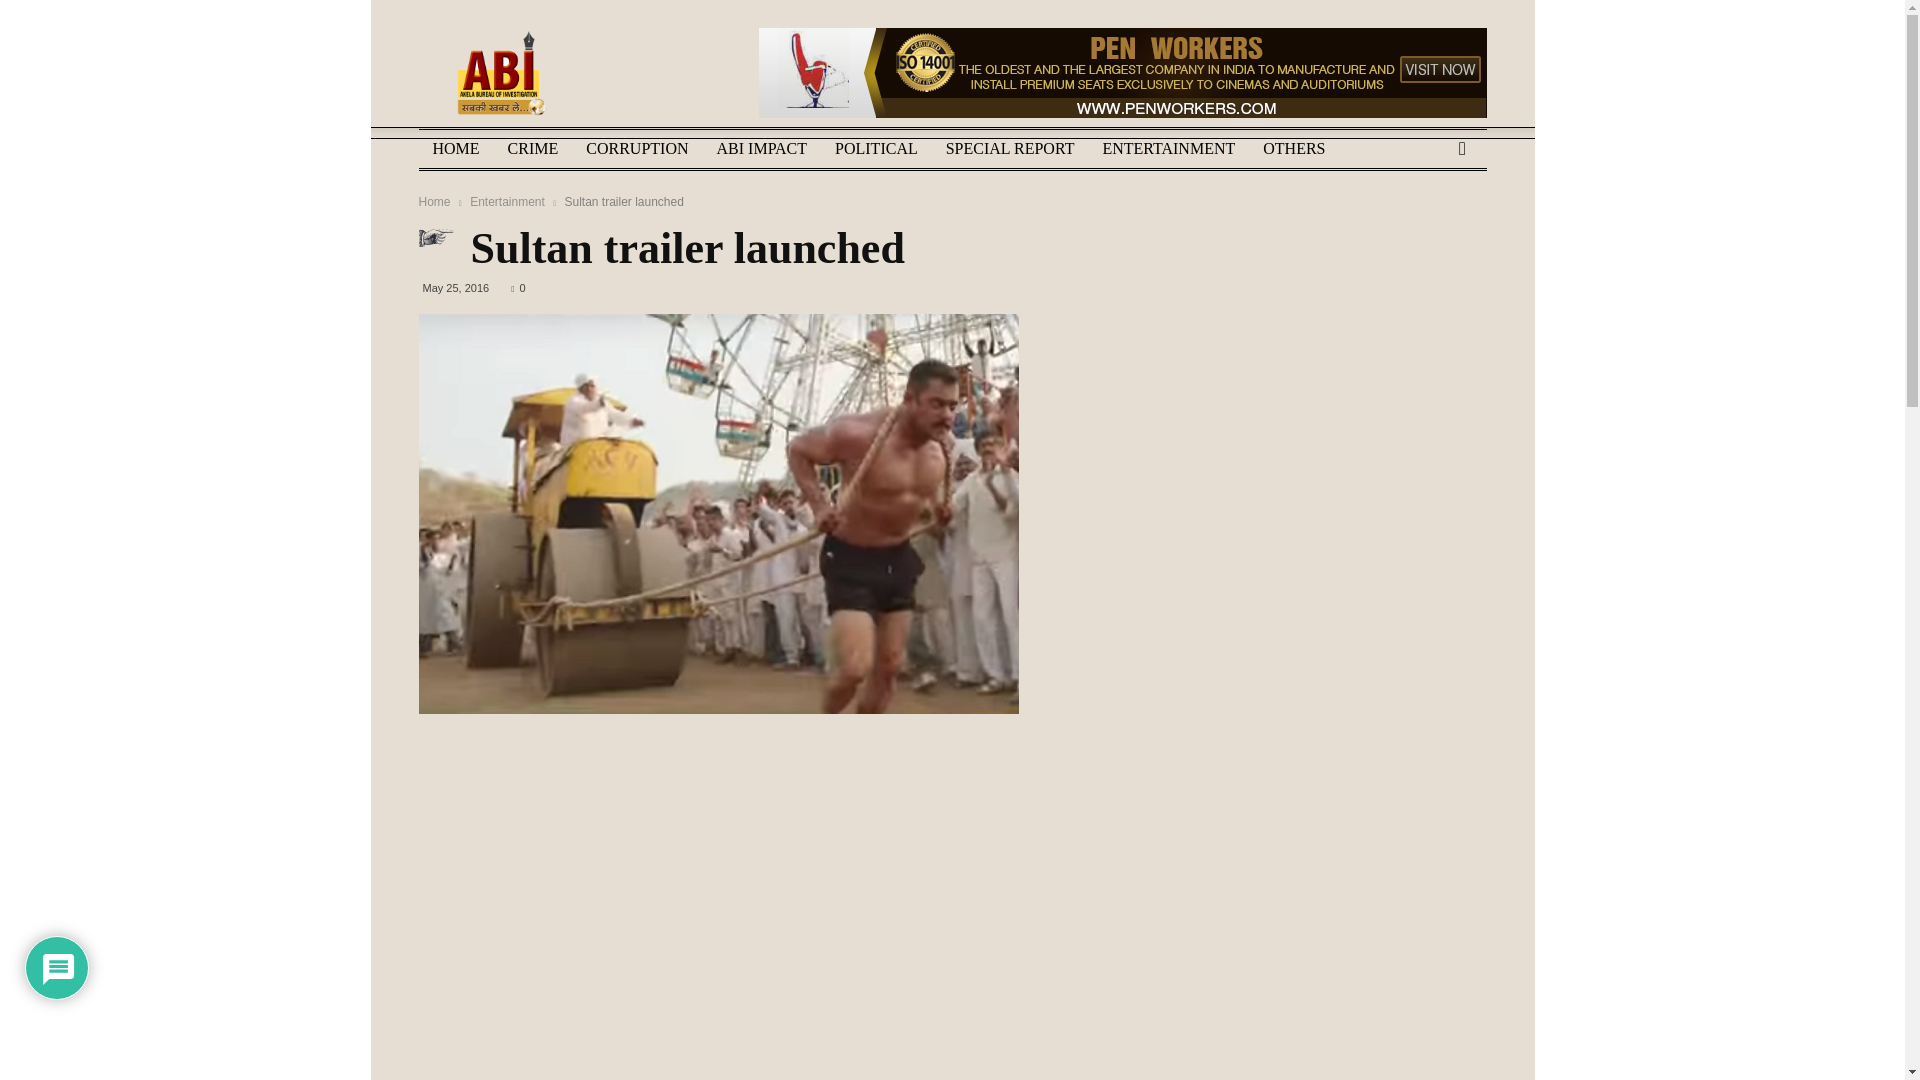 This screenshot has width=1920, height=1080. Describe the element at coordinates (1010, 148) in the screenshot. I see `SPECIAL REPORT` at that location.